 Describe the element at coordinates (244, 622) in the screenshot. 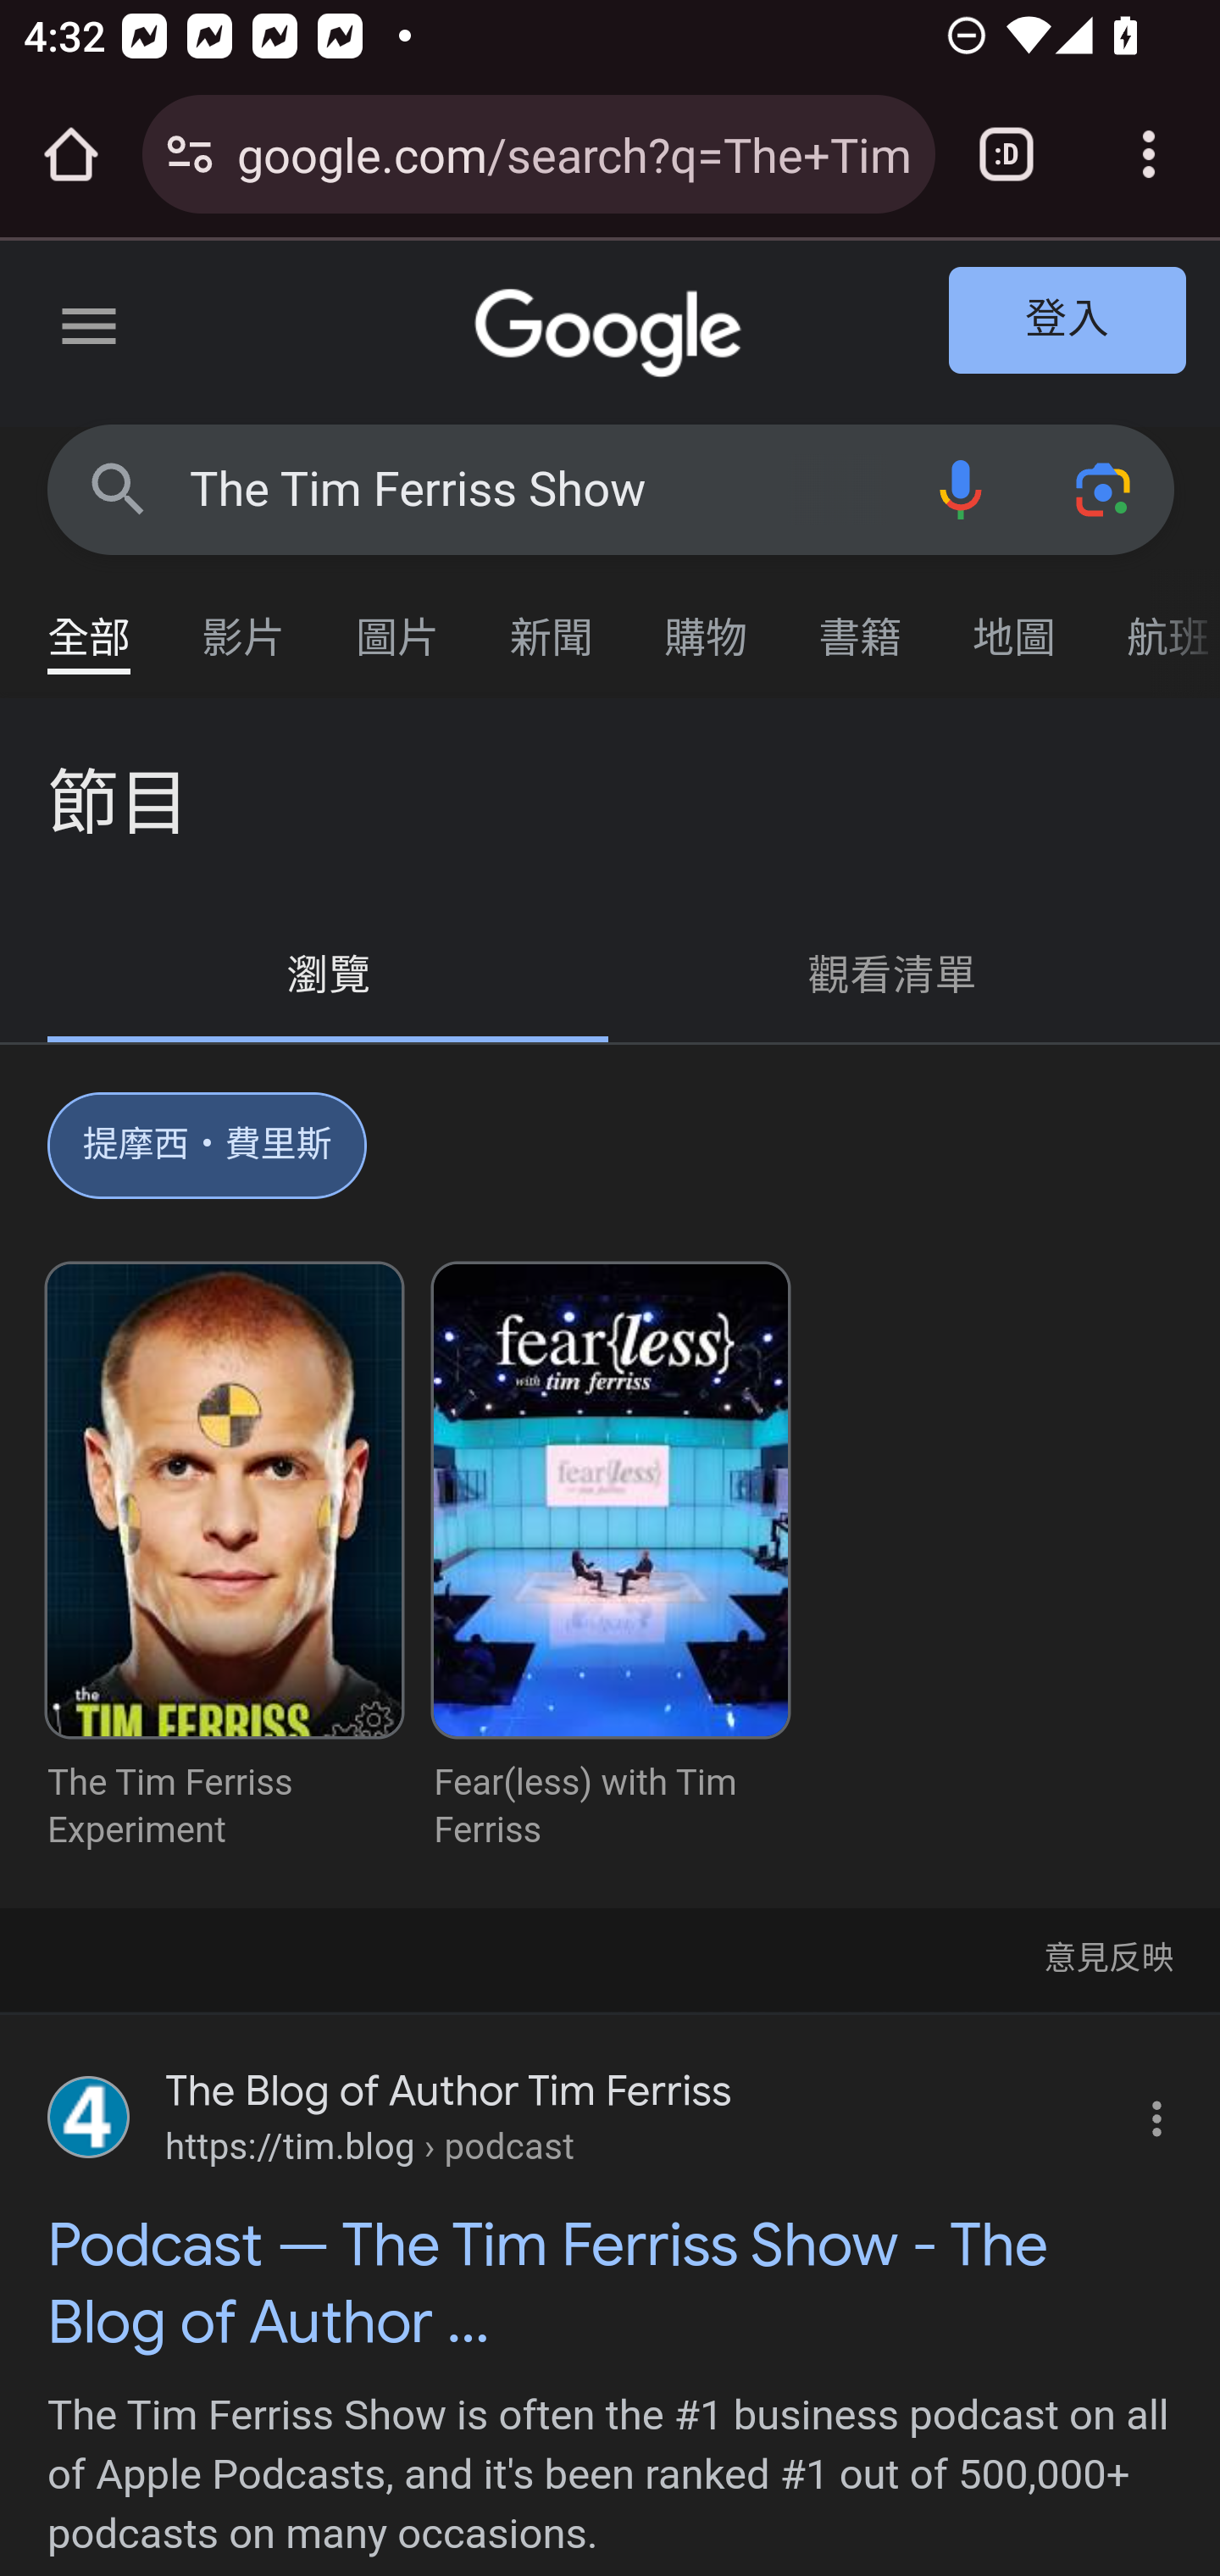

I see `影片` at that location.